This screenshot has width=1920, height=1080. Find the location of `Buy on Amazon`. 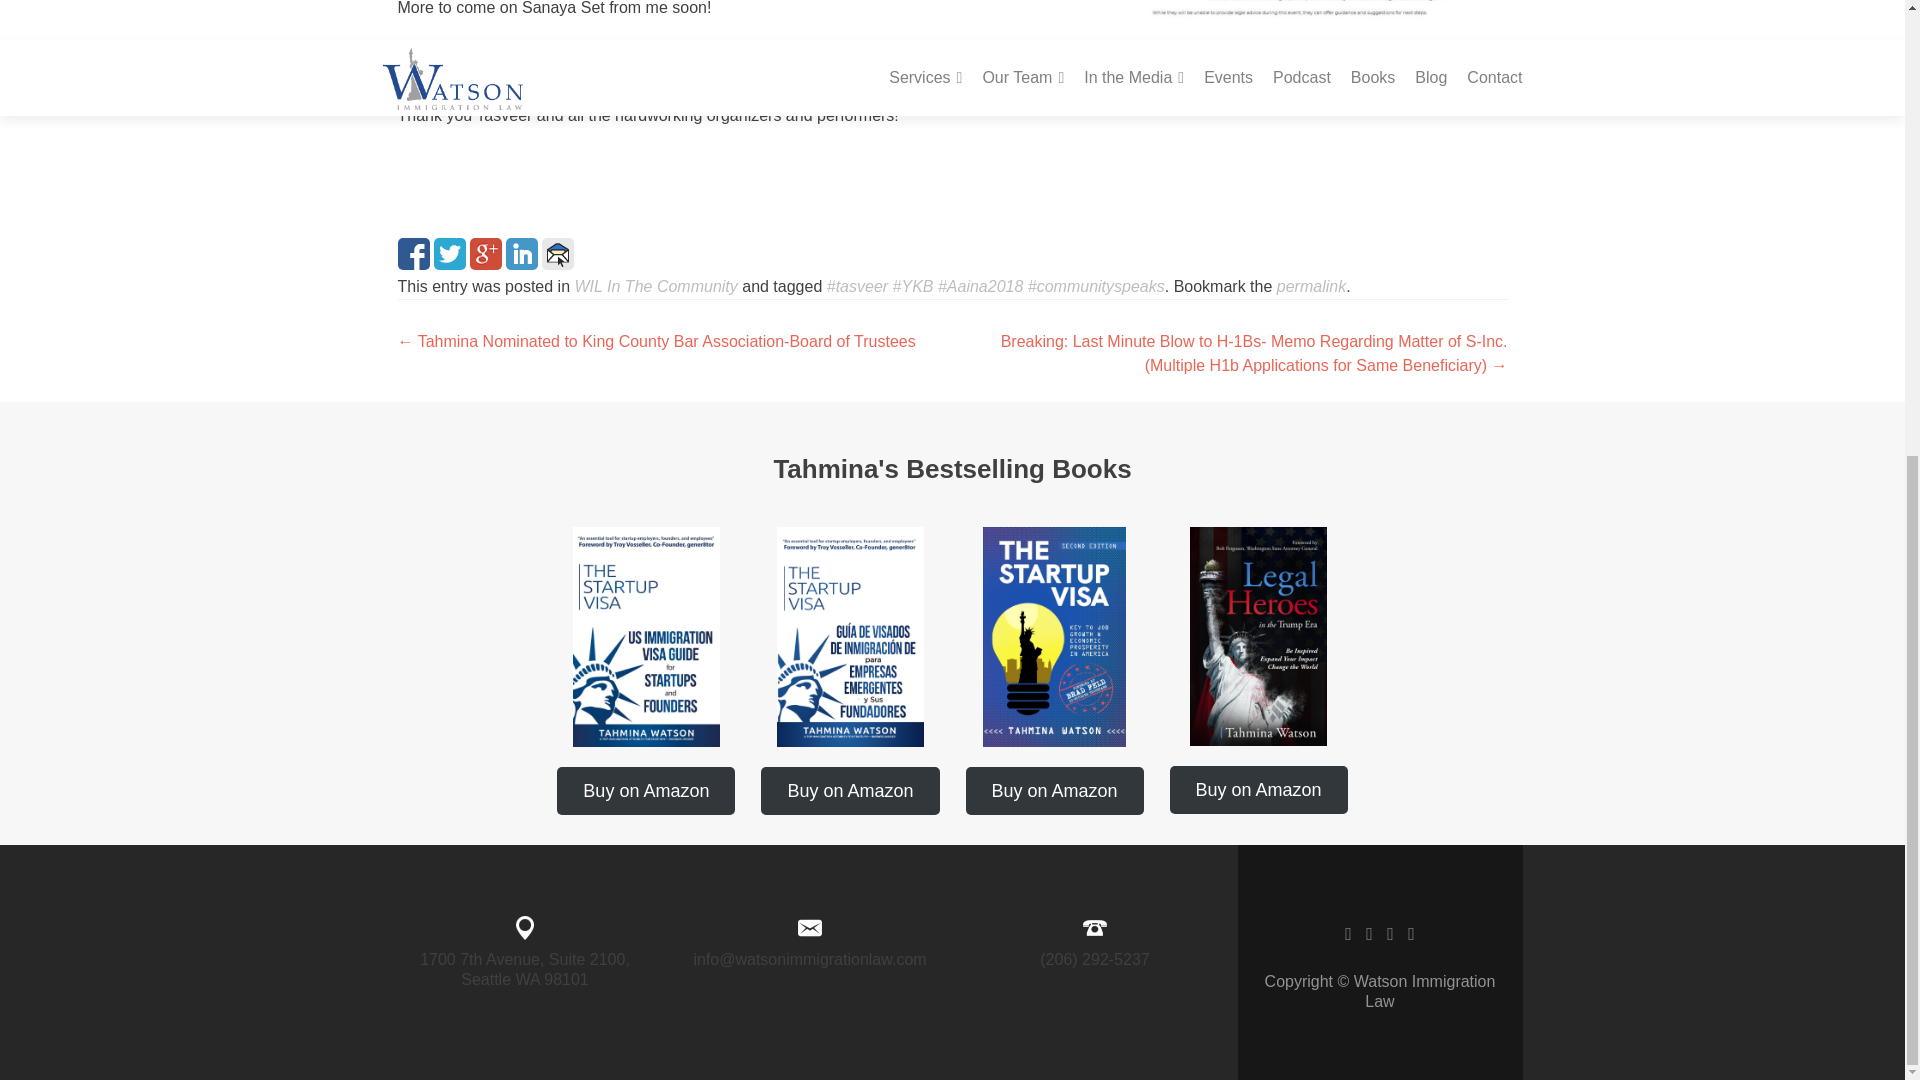

Buy on Amazon is located at coordinates (646, 790).